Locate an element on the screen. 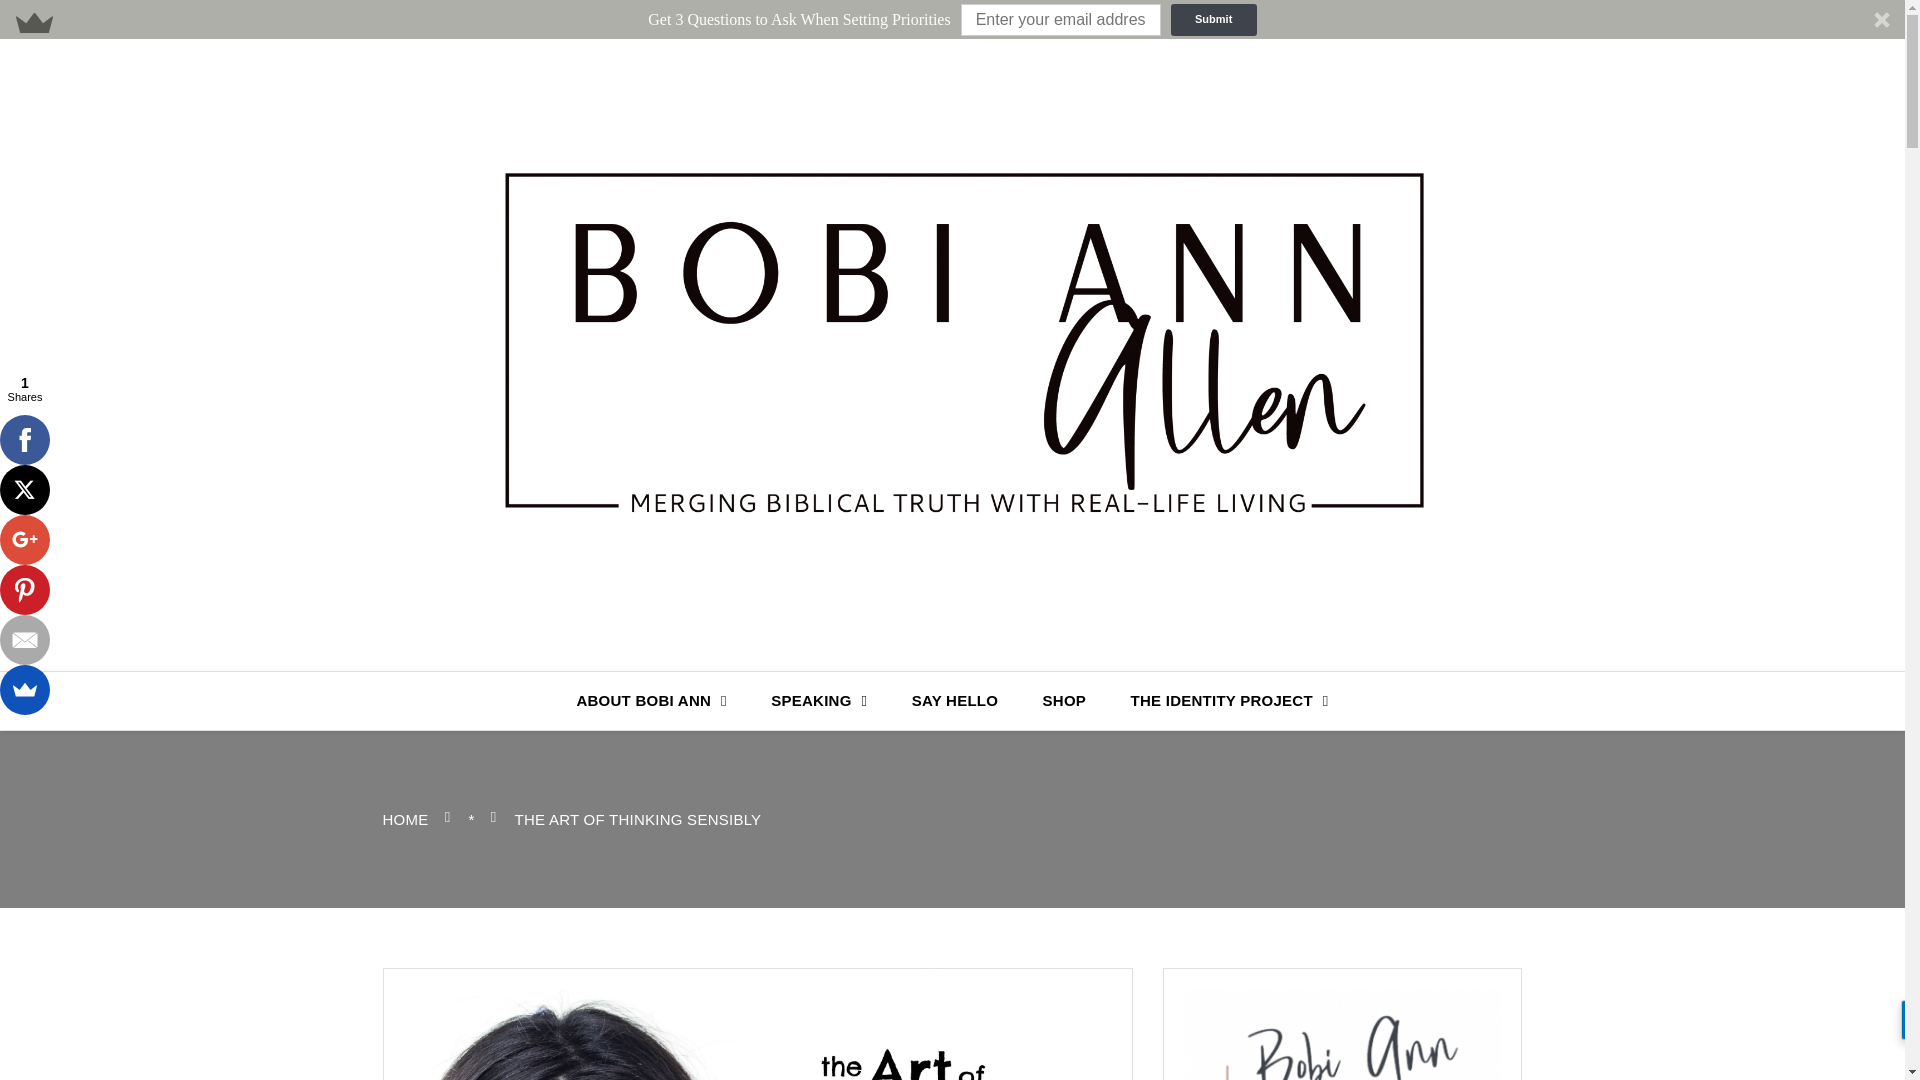  SAY HELLO is located at coordinates (954, 700).